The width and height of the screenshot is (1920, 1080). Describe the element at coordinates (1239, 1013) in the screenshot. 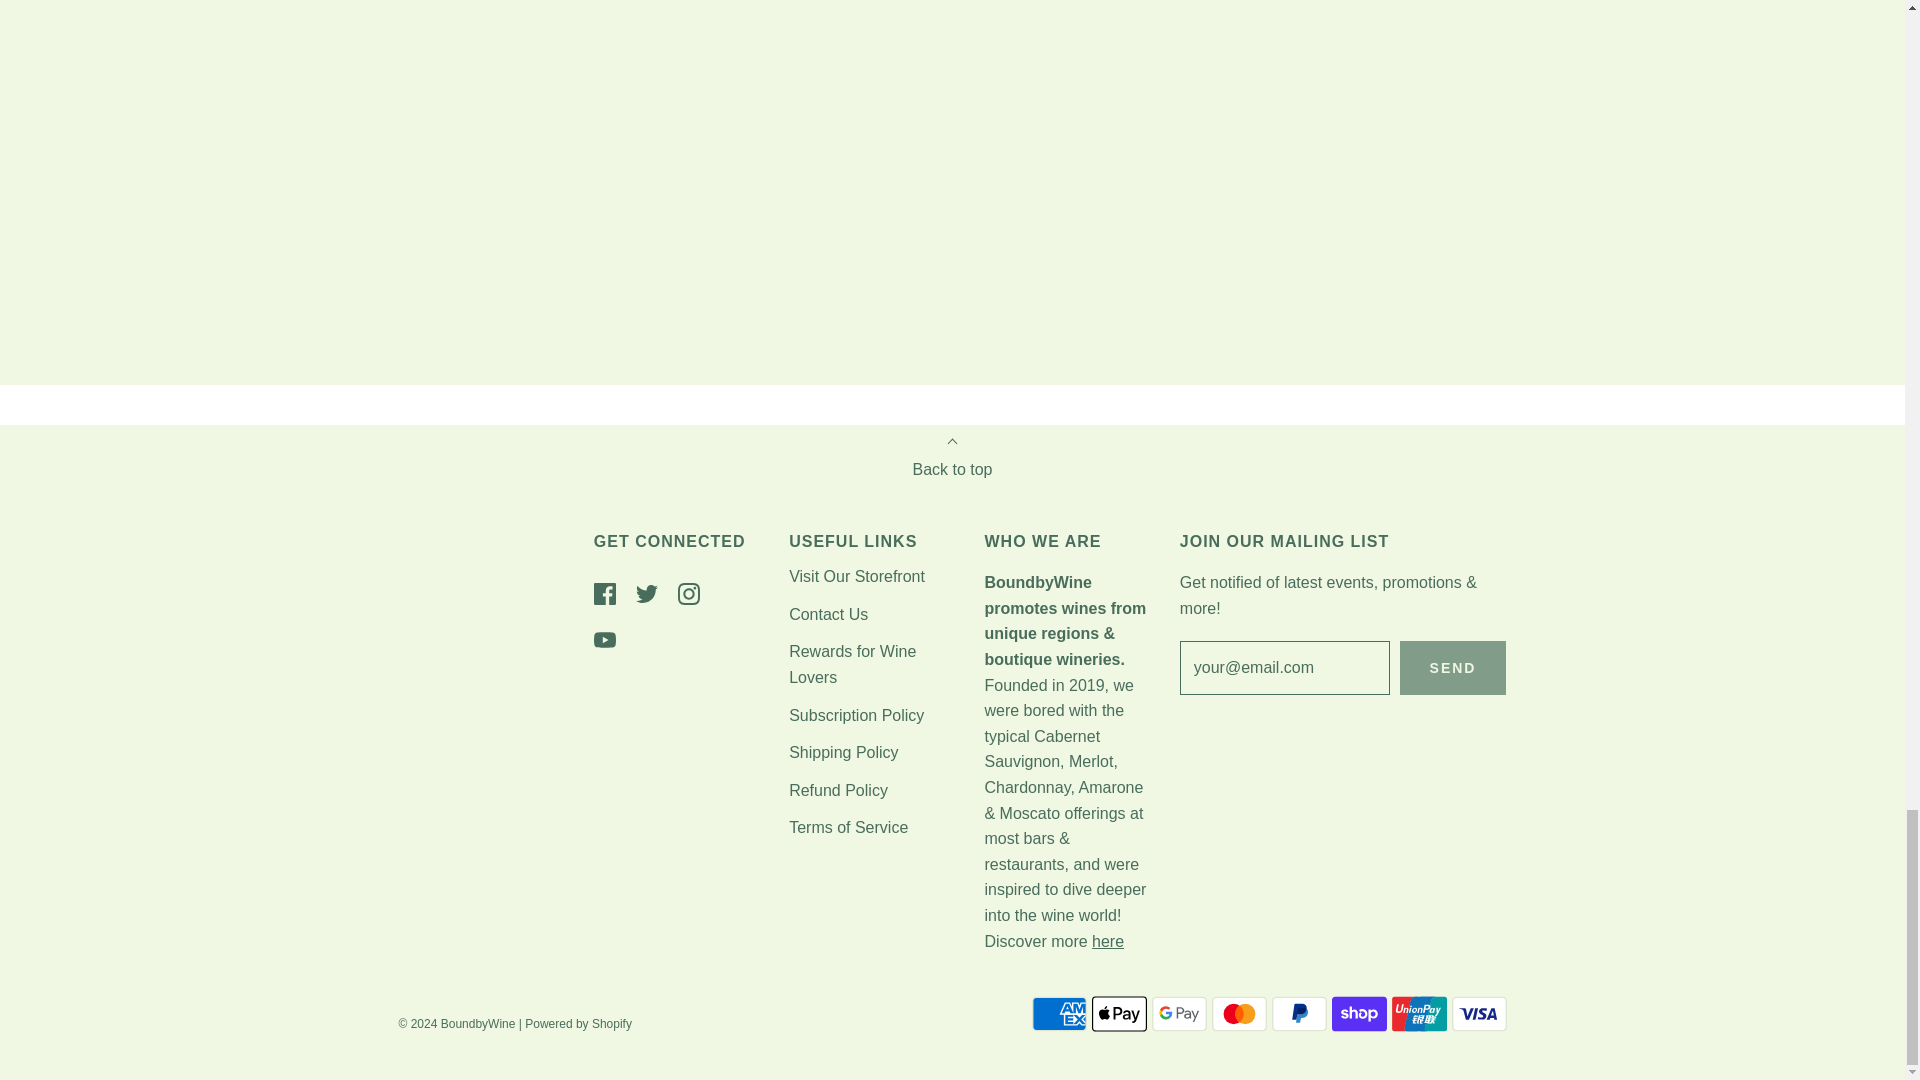

I see `Mastercard` at that location.